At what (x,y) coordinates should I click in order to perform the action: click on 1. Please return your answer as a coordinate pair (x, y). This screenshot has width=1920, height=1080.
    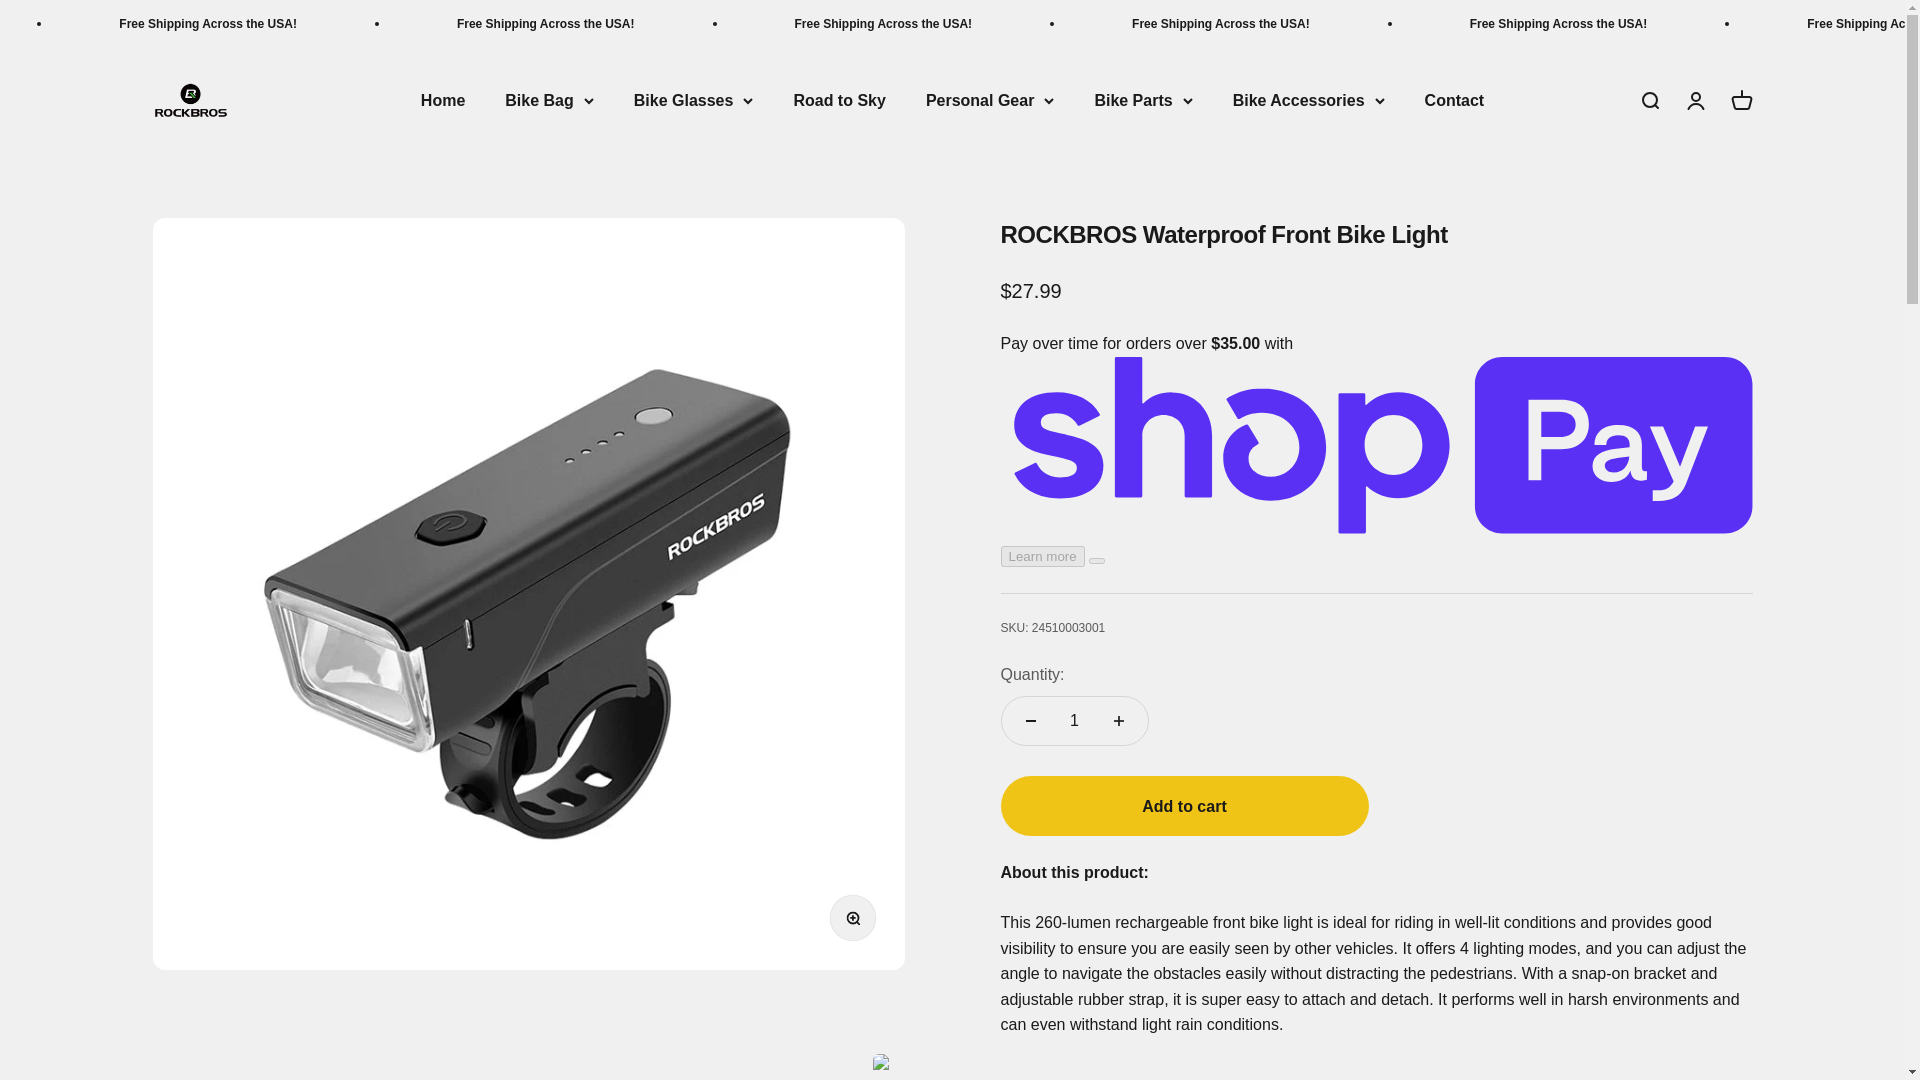
    Looking at the image, I should click on (1740, 100).